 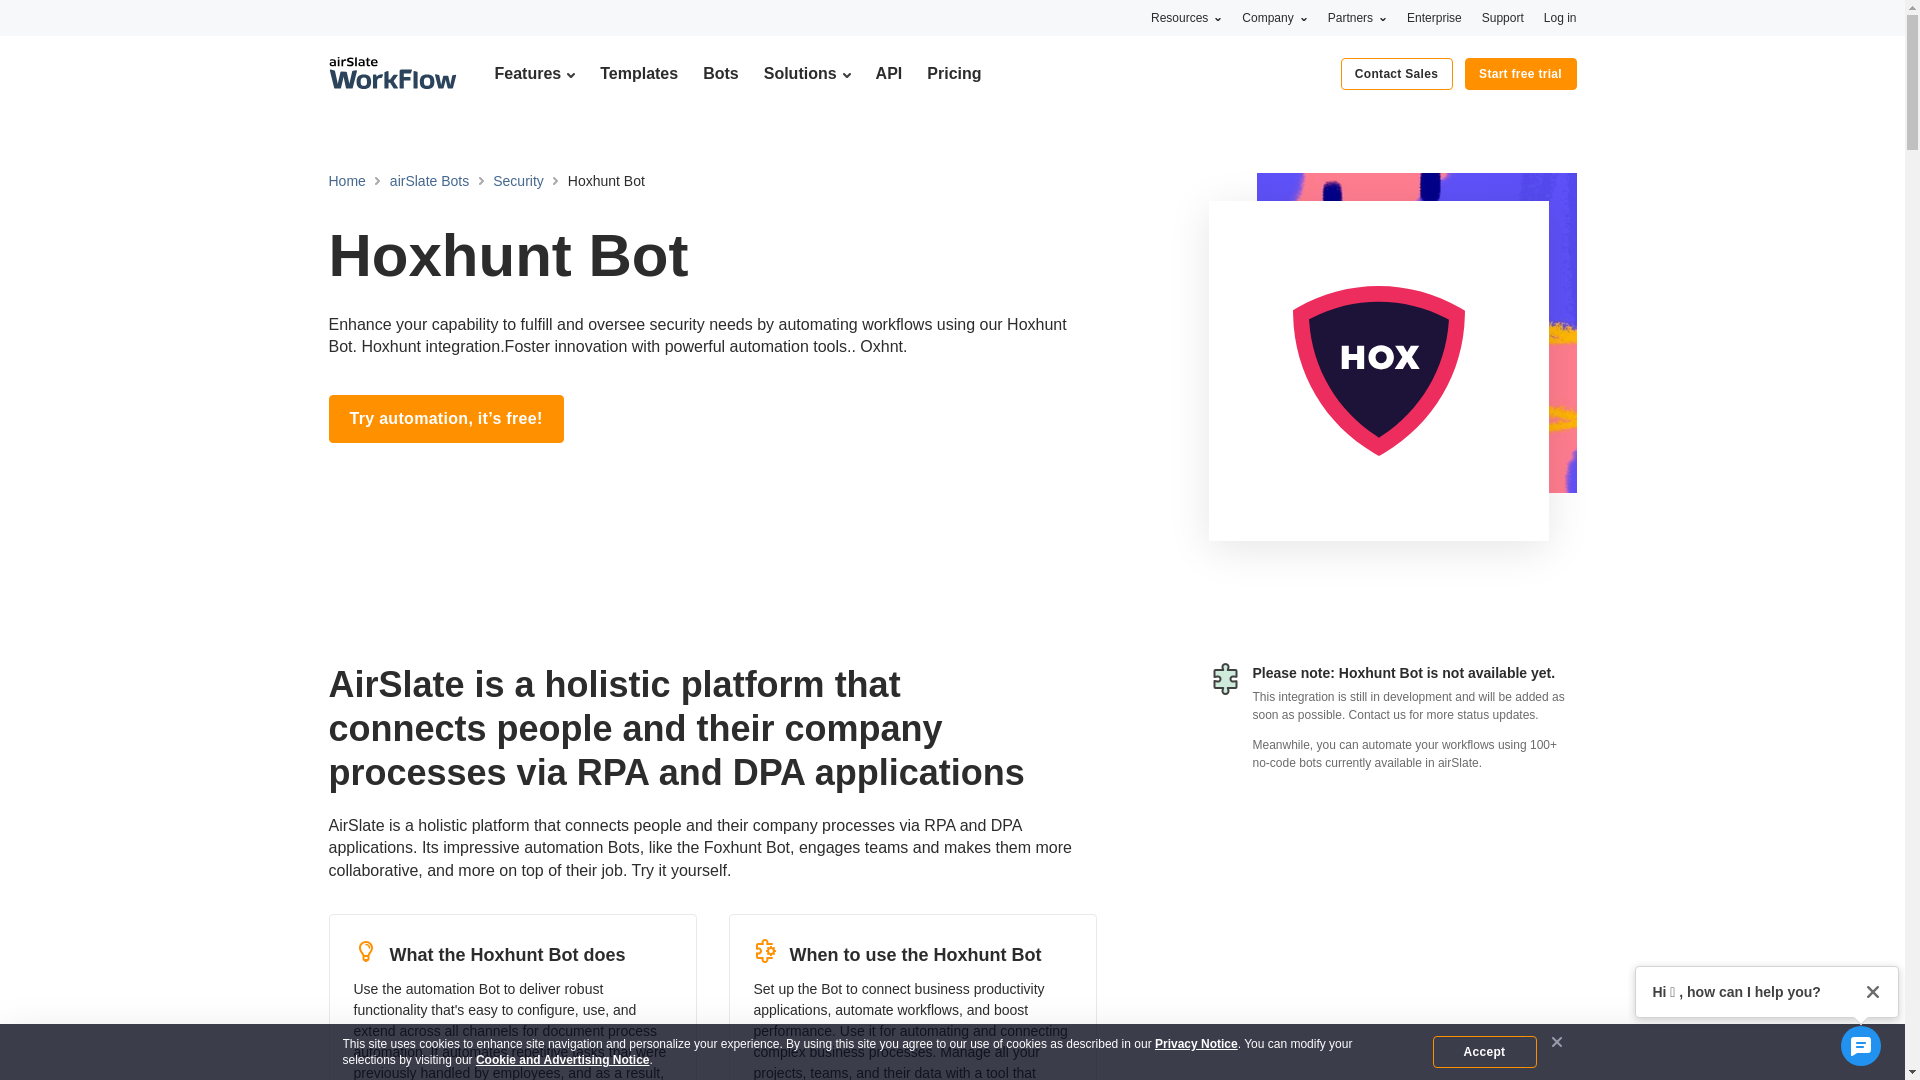 I want to click on Templates, so click(x=638, y=73).